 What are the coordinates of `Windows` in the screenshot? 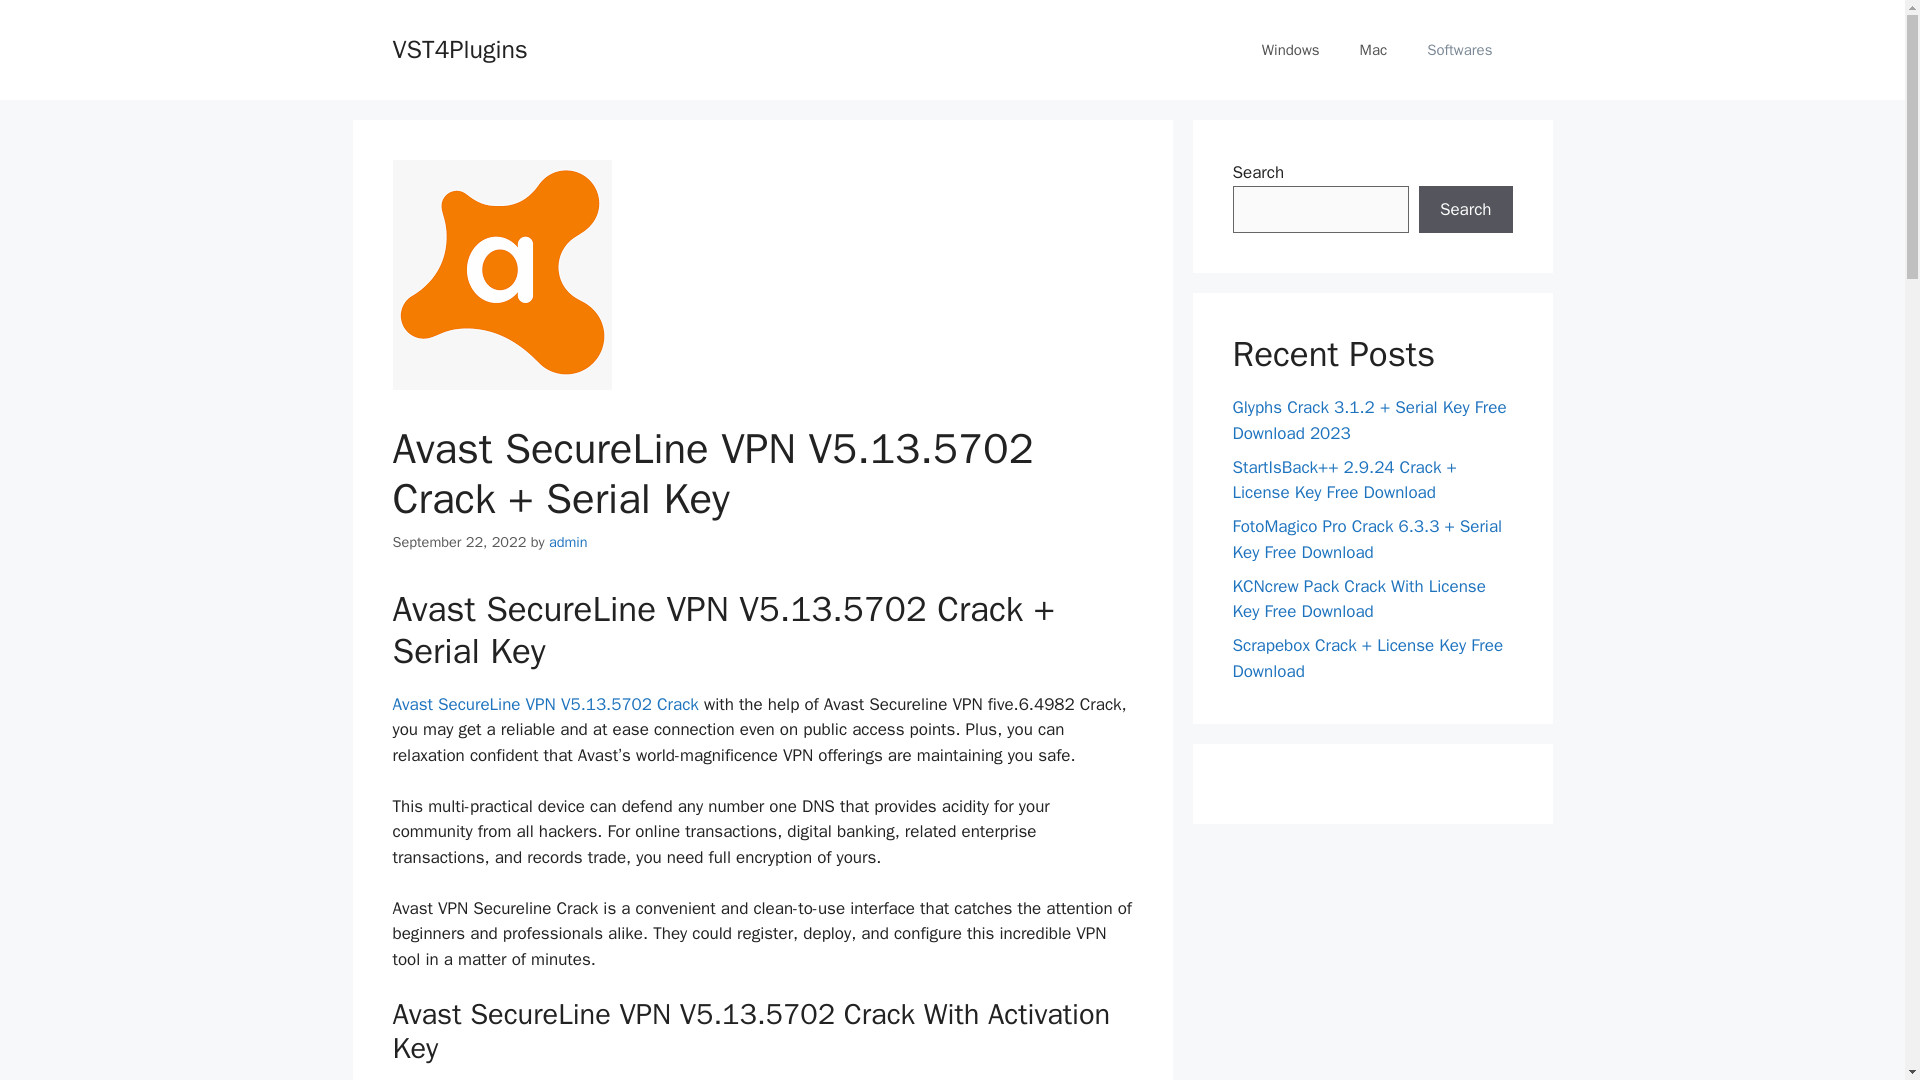 It's located at (1291, 50).